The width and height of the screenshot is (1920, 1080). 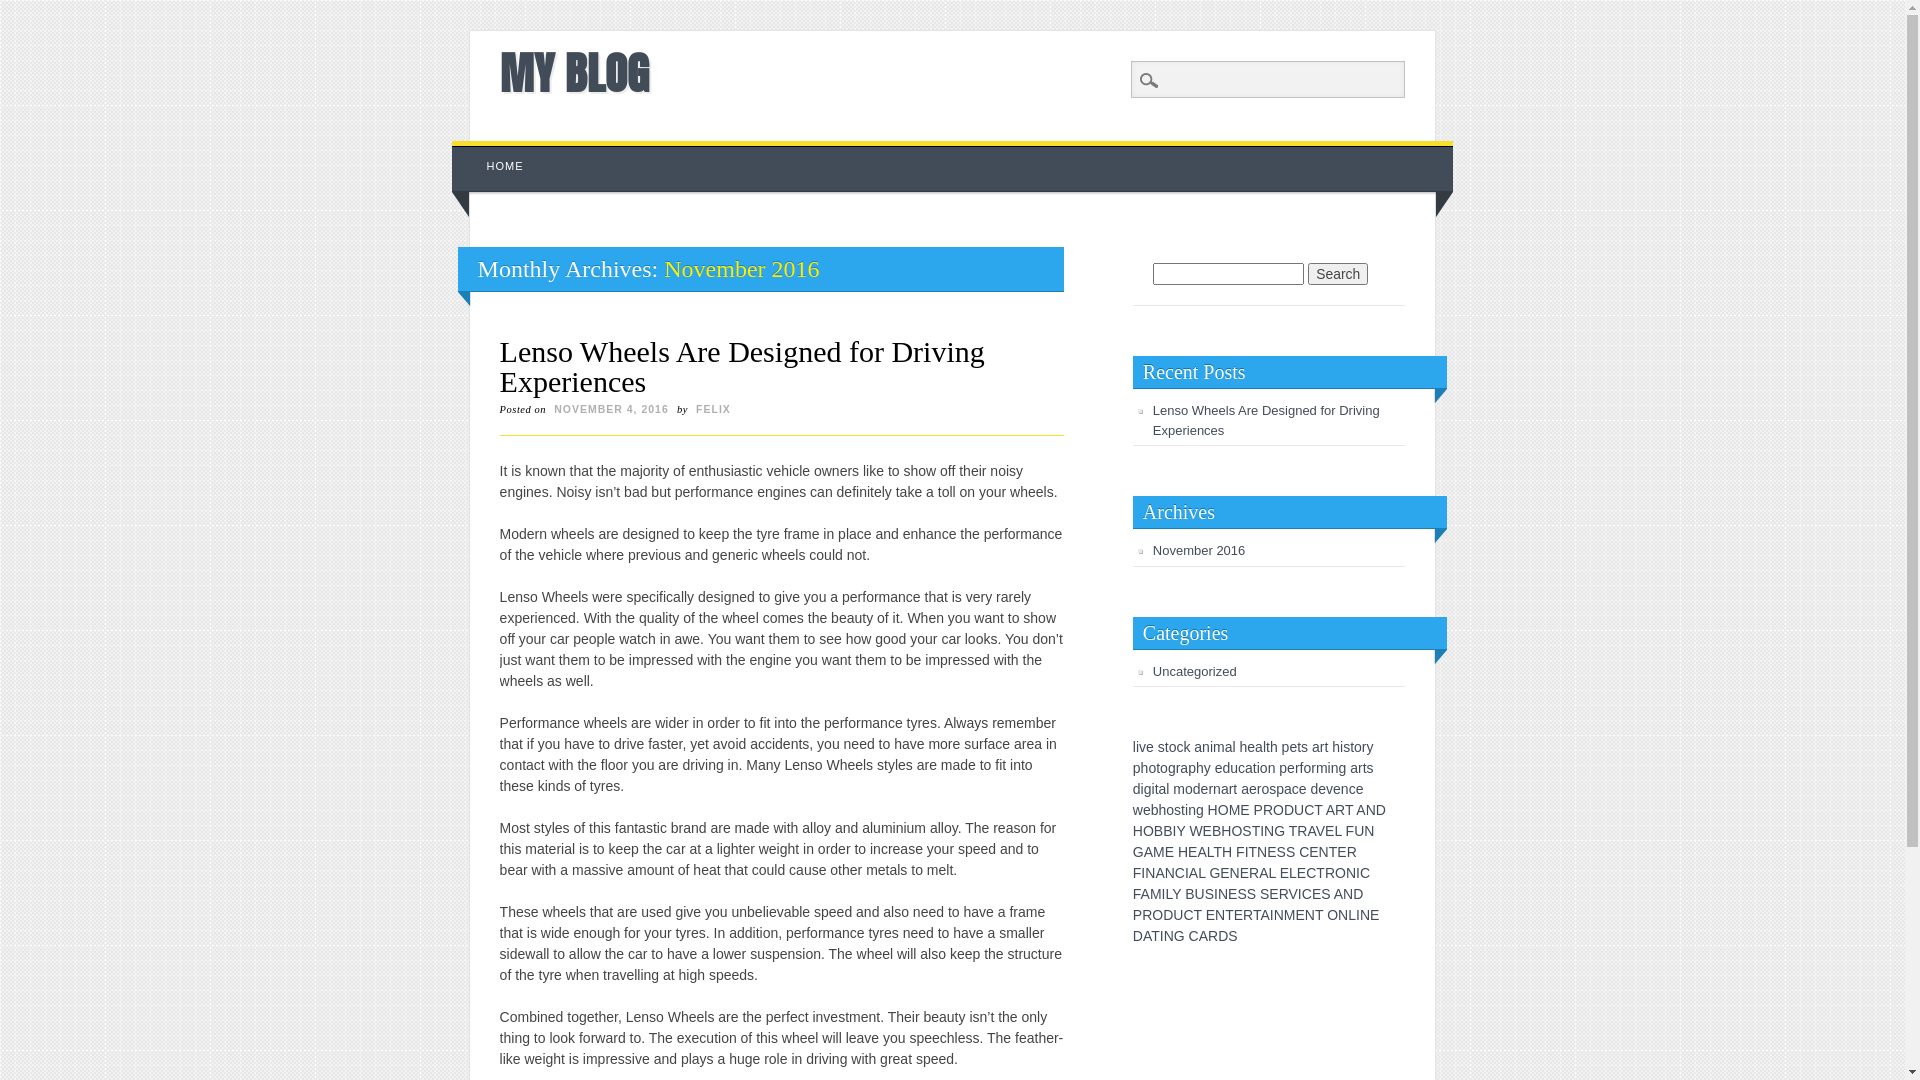 What do you see at coordinates (1178, 915) in the screenshot?
I see `U` at bounding box center [1178, 915].